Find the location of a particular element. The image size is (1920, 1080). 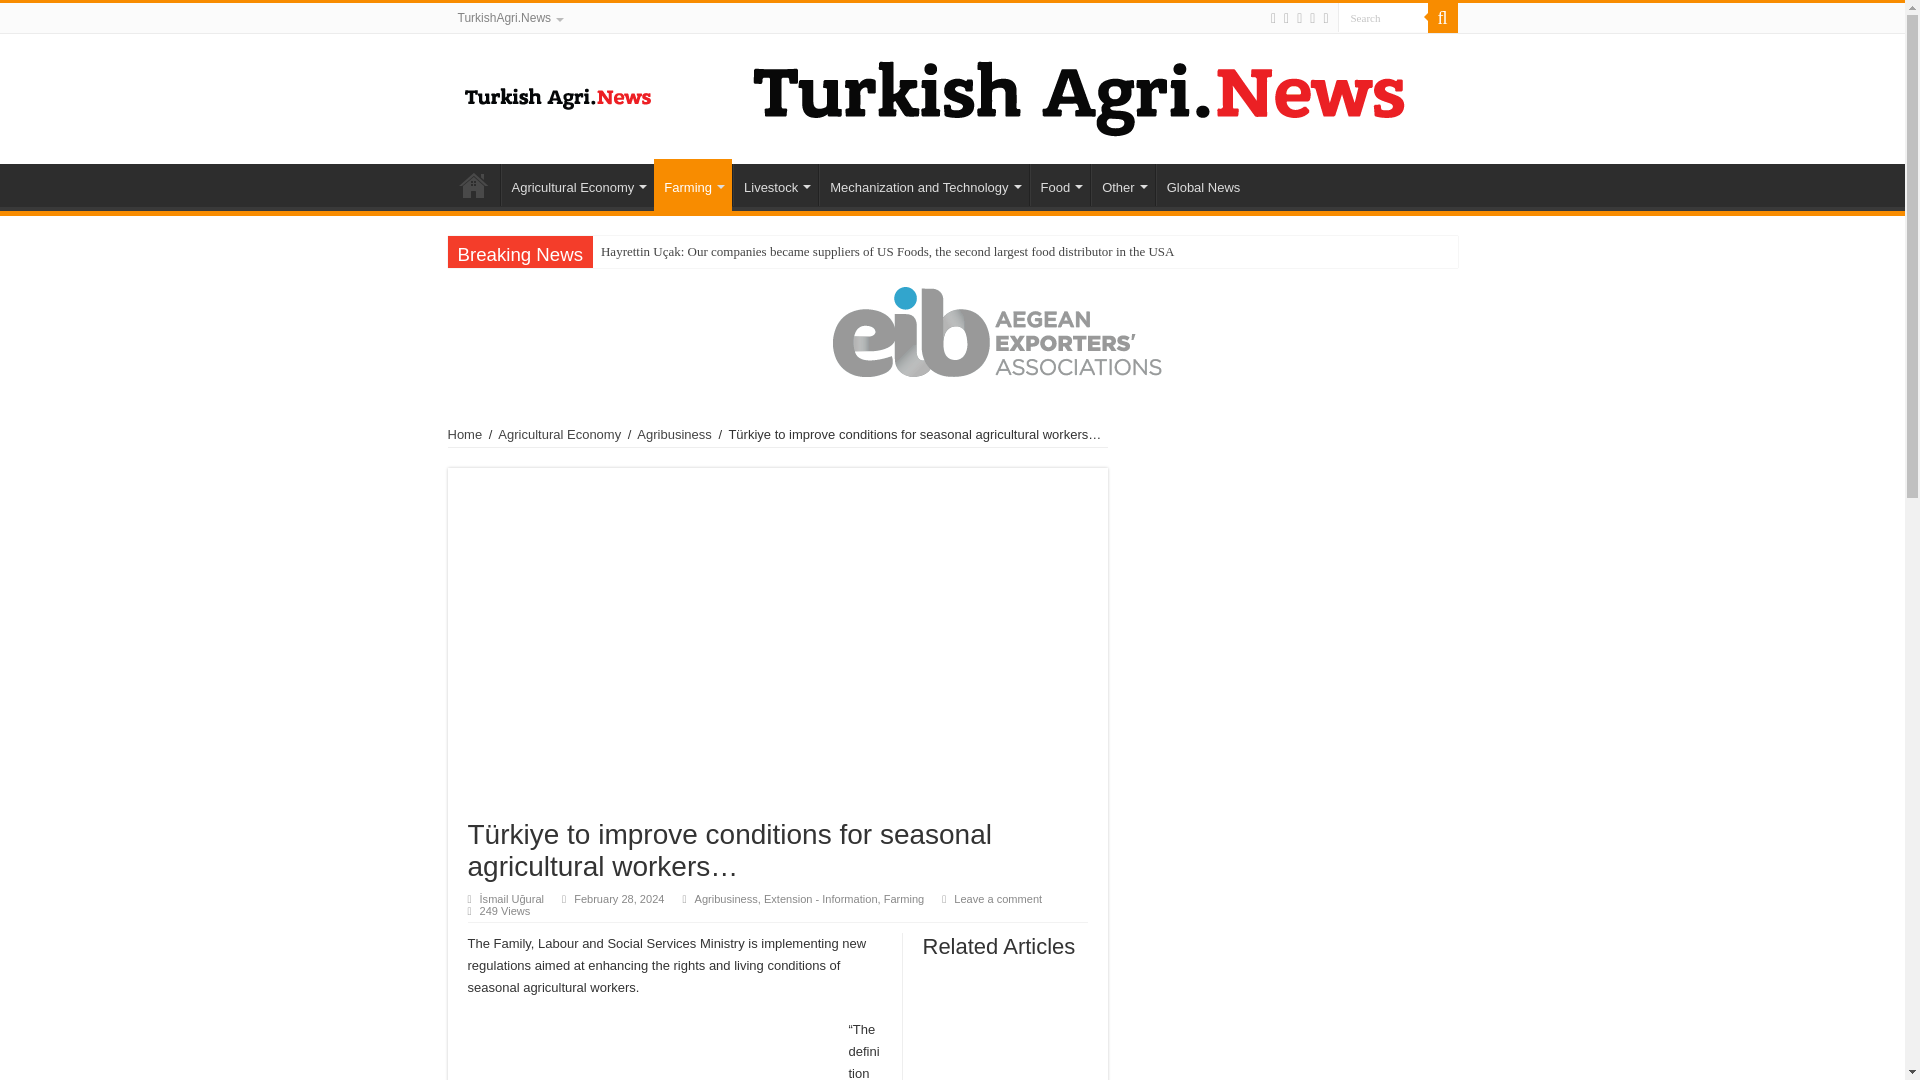

Home is located at coordinates (473, 185).